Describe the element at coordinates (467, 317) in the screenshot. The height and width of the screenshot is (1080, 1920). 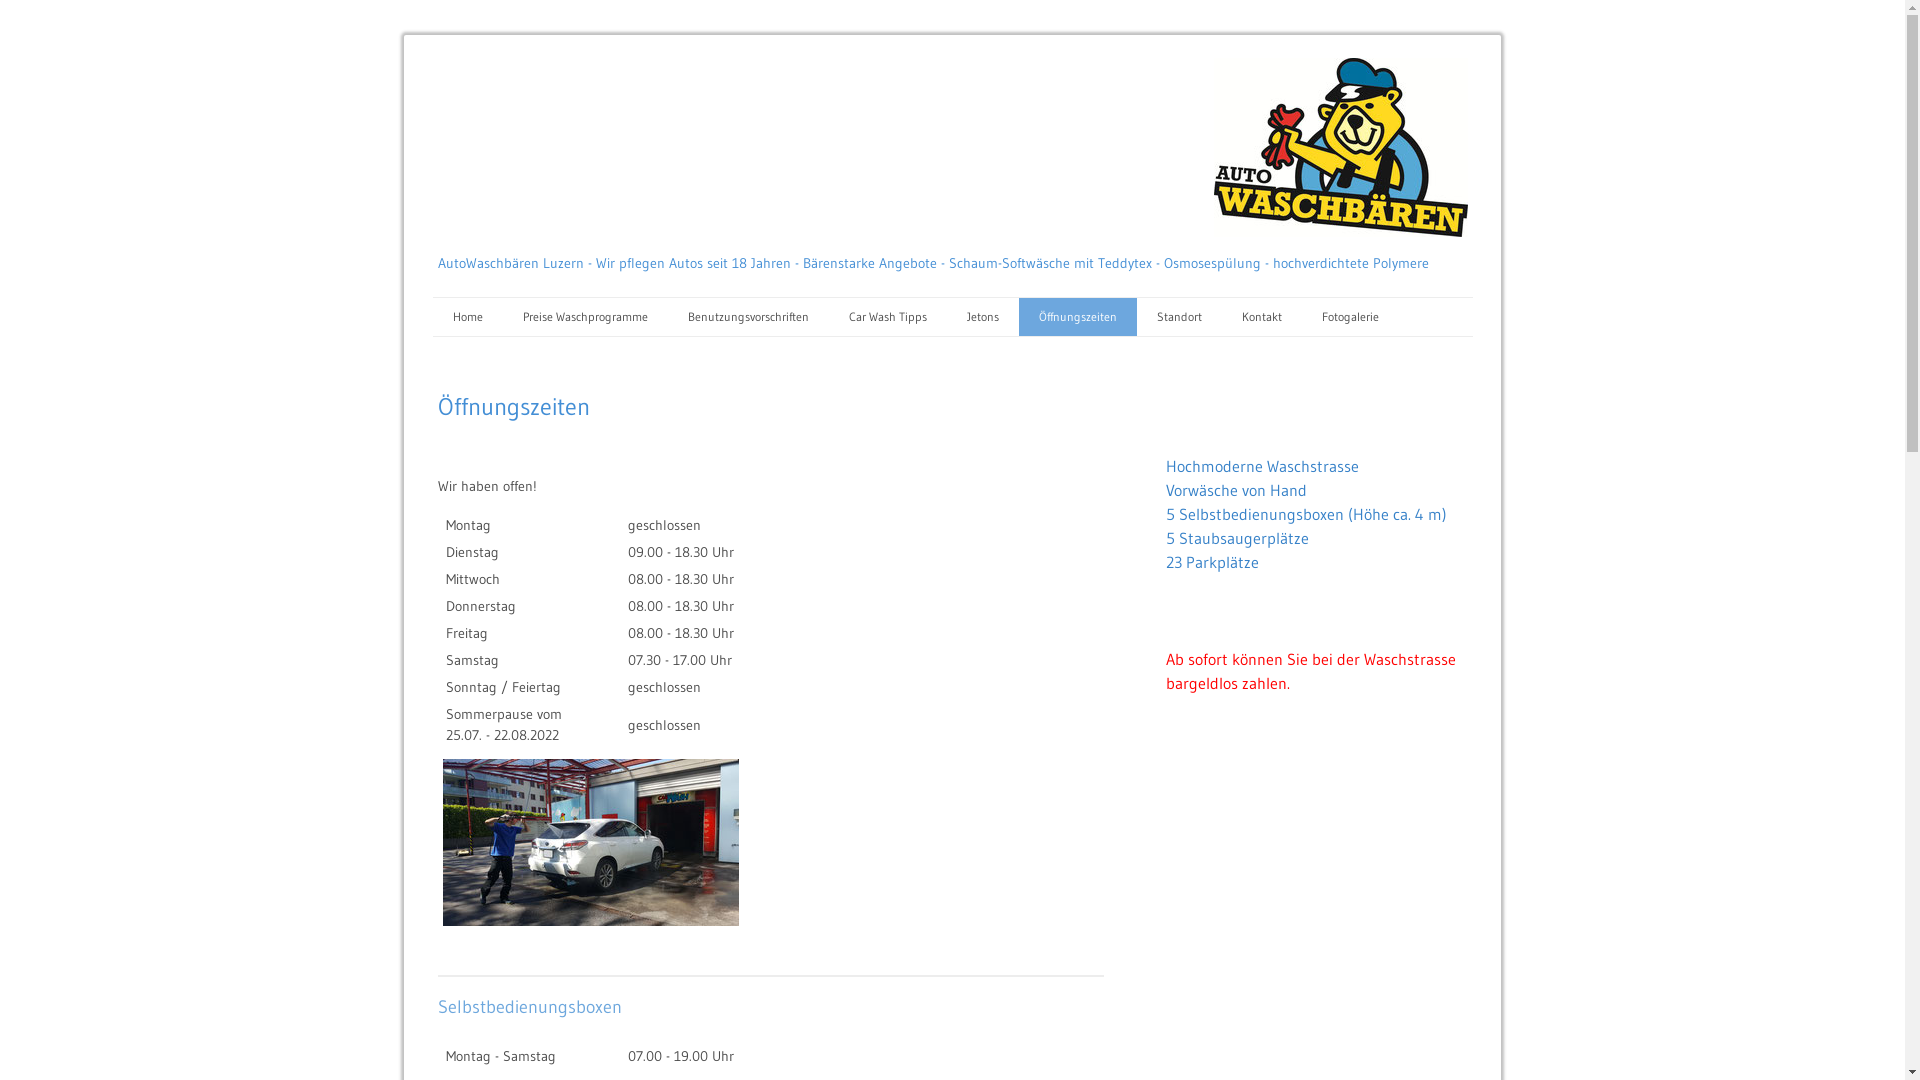
I see `Home` at that location.